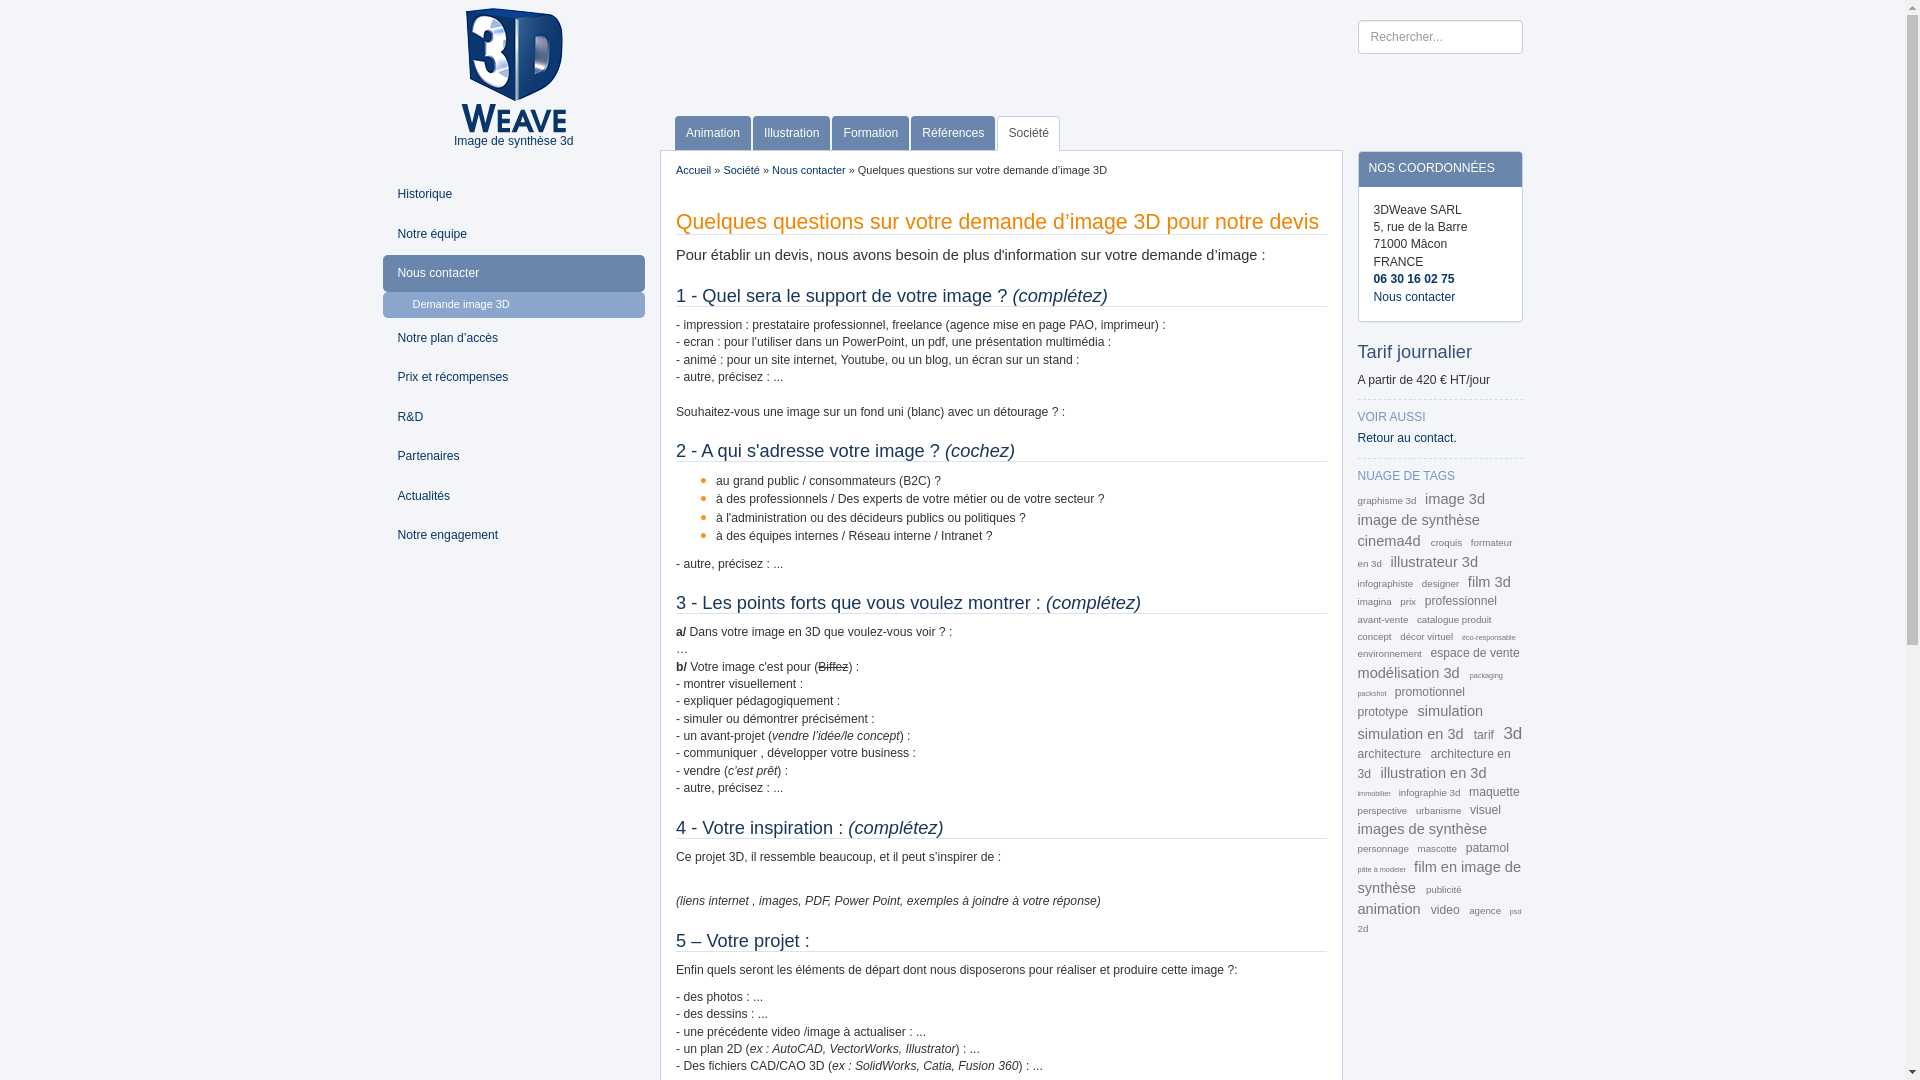  I want to click on agence, so click(1486, 910).